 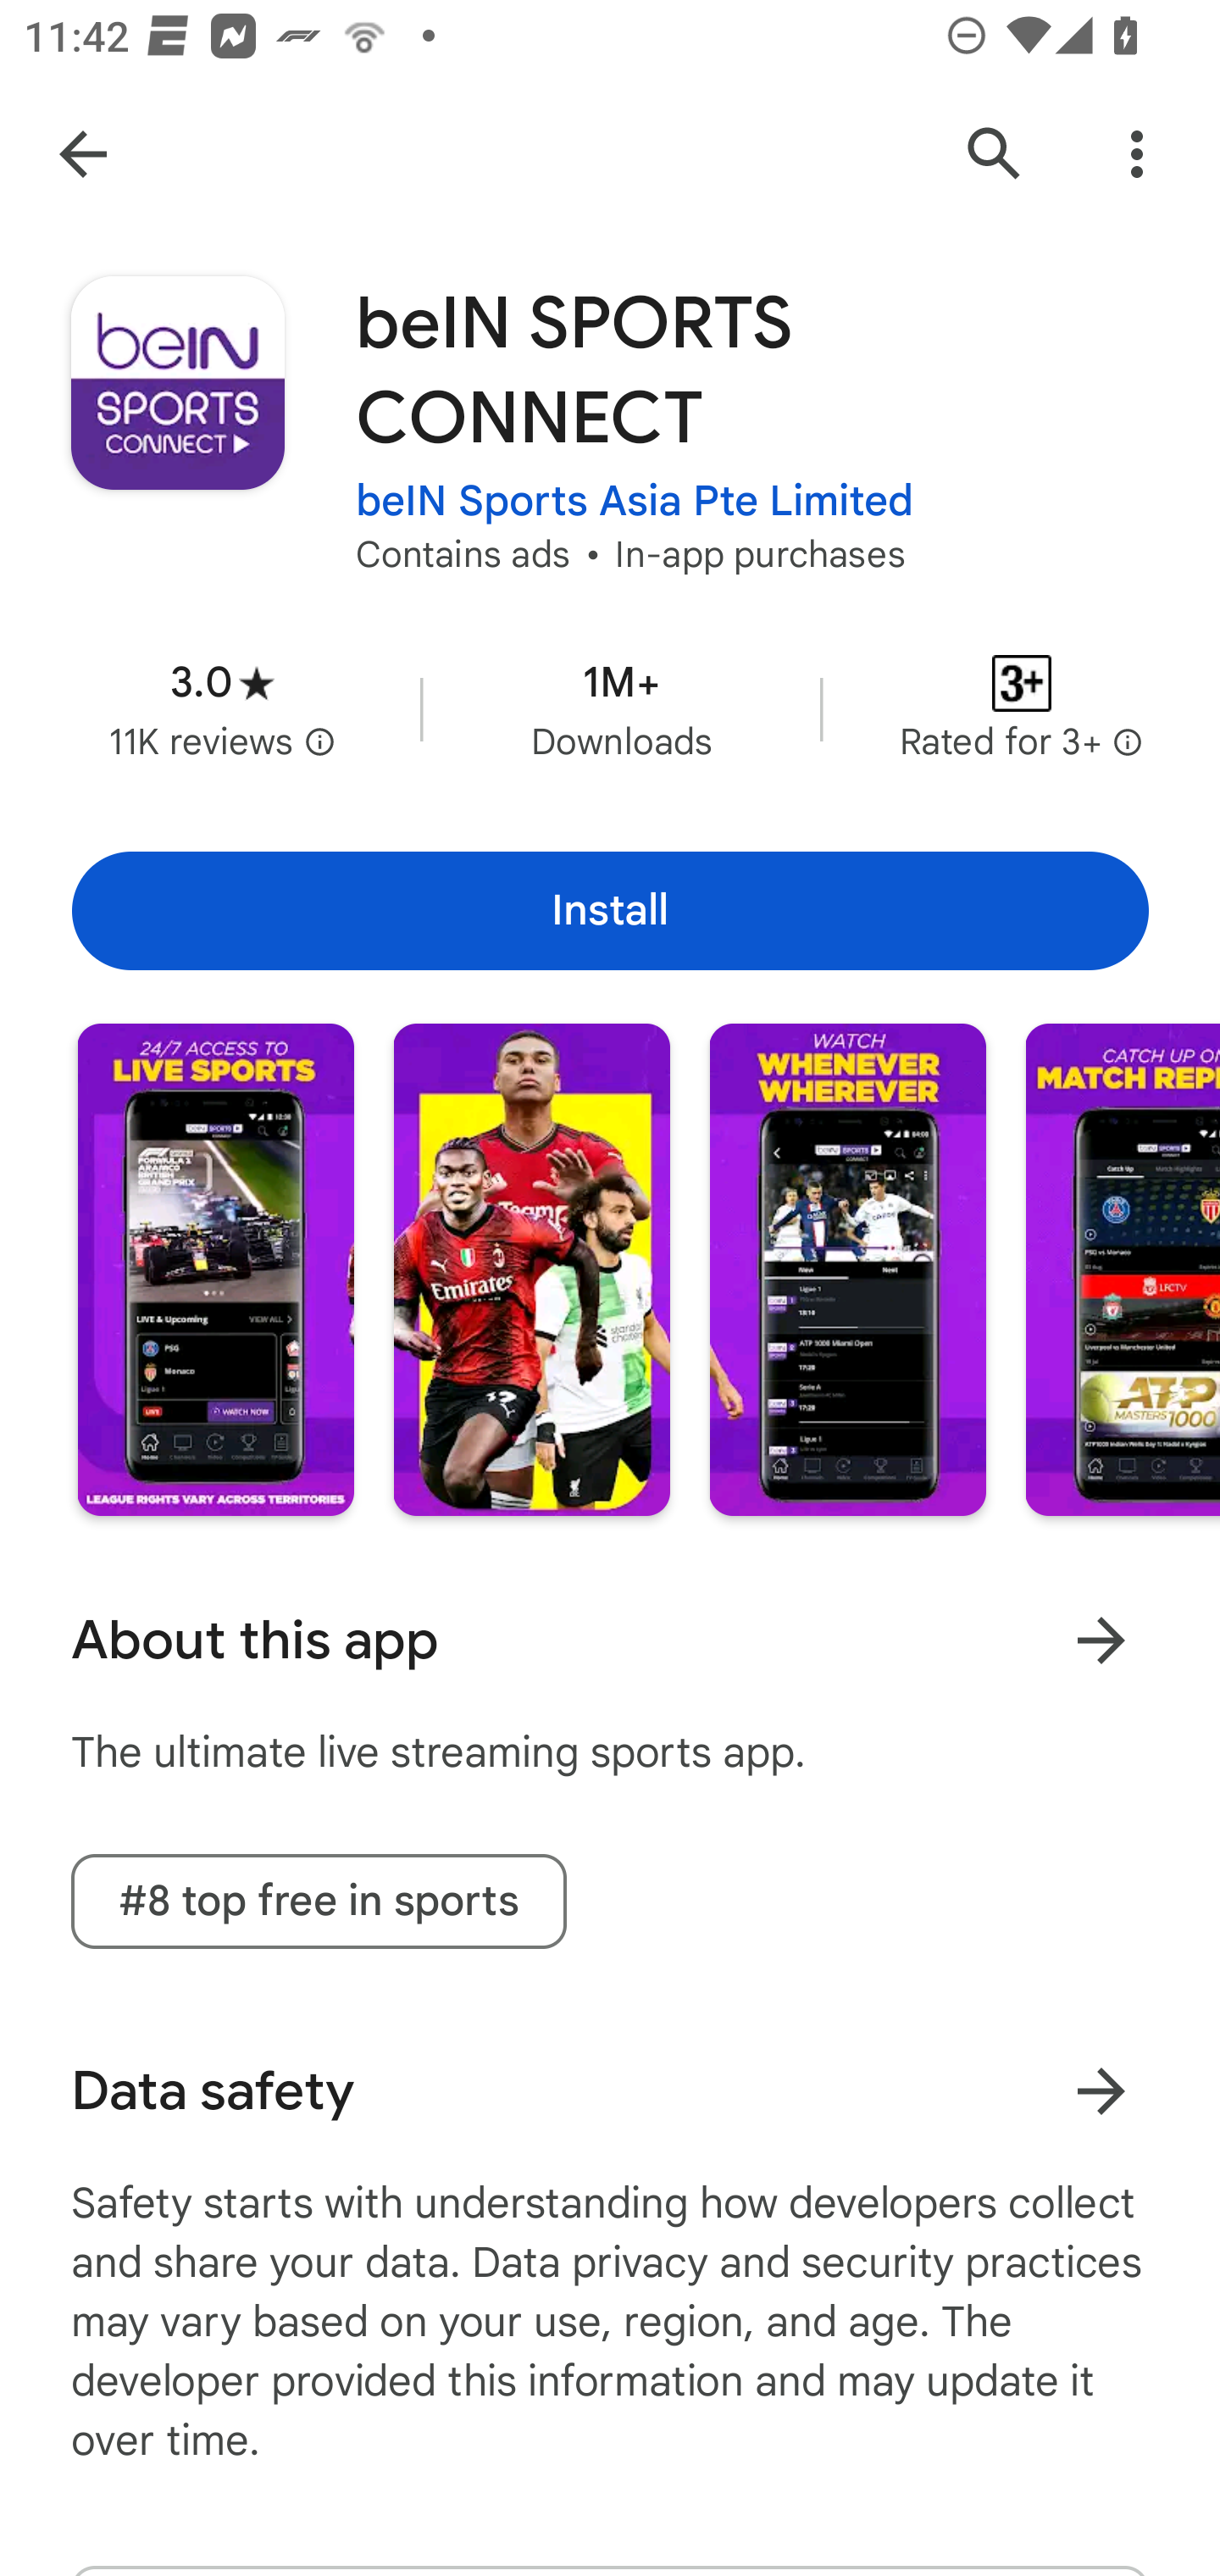 What do you see at coordinates (1137, 154) in the screenshot?
I see `More Options` at bounding box center [1137, 154].